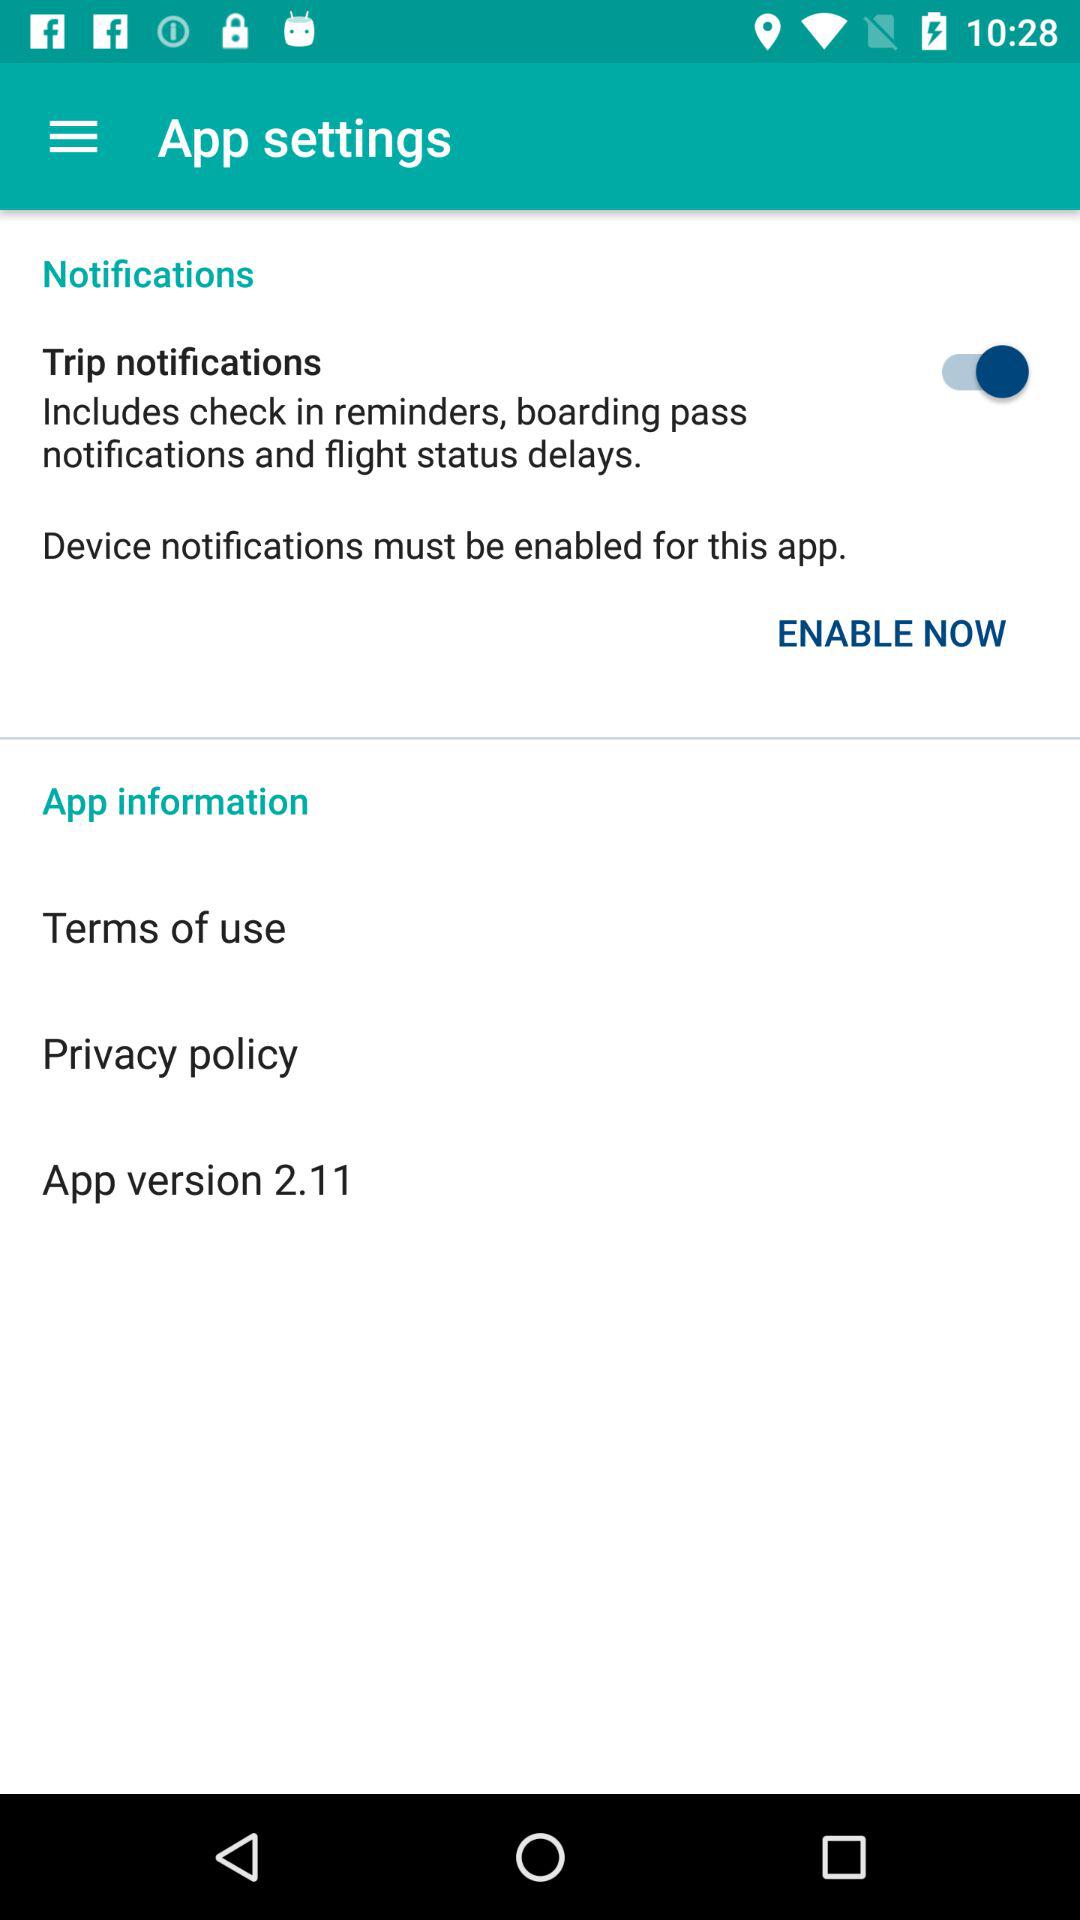 This screenshot has height=1920, width=1080. I want to click on open icon below device notifications must, so click(892, 632).